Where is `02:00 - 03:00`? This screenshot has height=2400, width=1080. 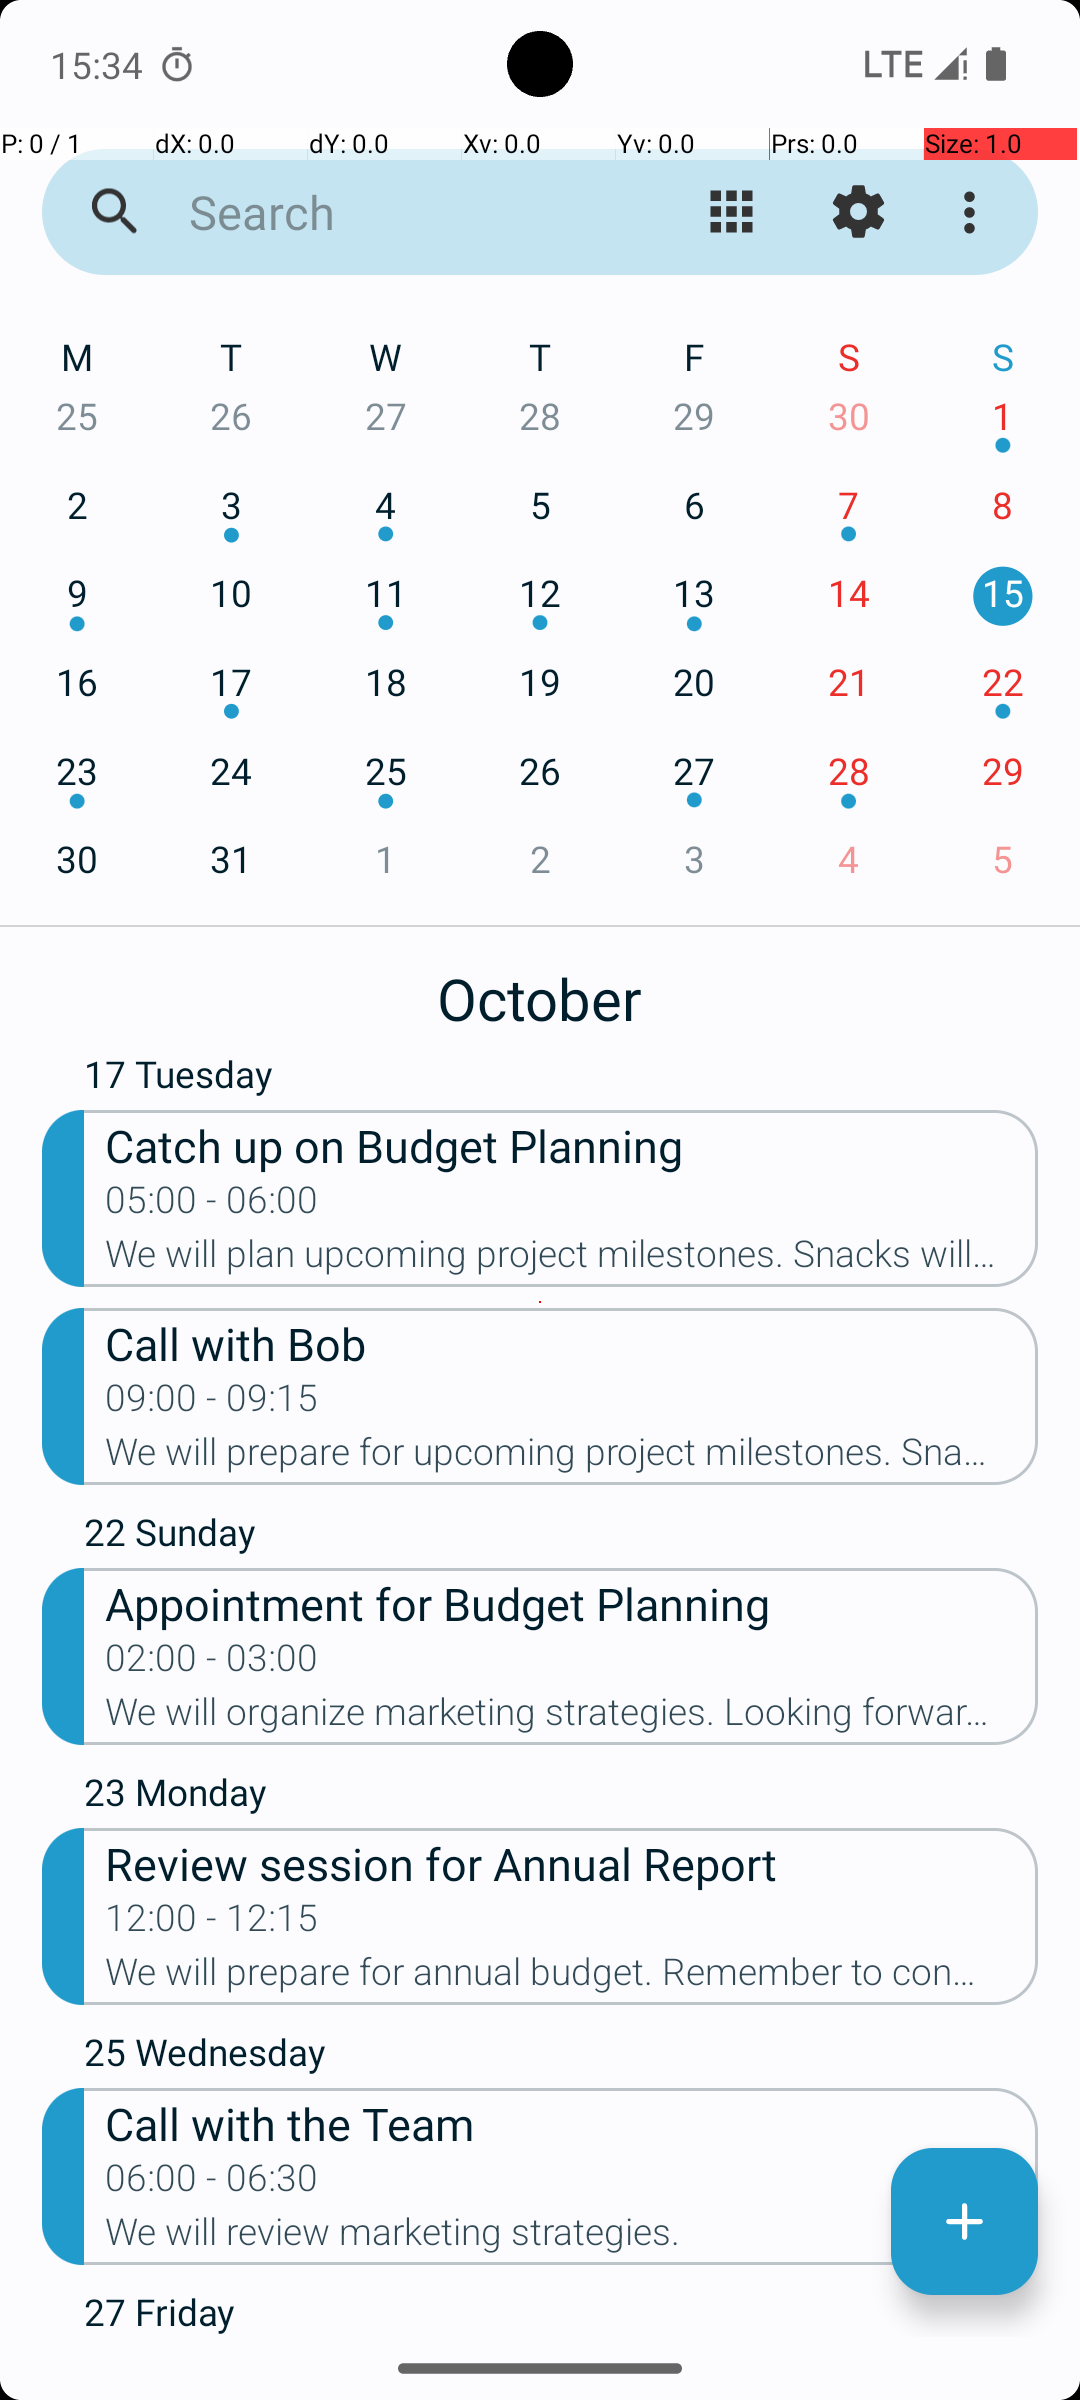 02:00 - 03:00 is located at coordinates (212, 1664).